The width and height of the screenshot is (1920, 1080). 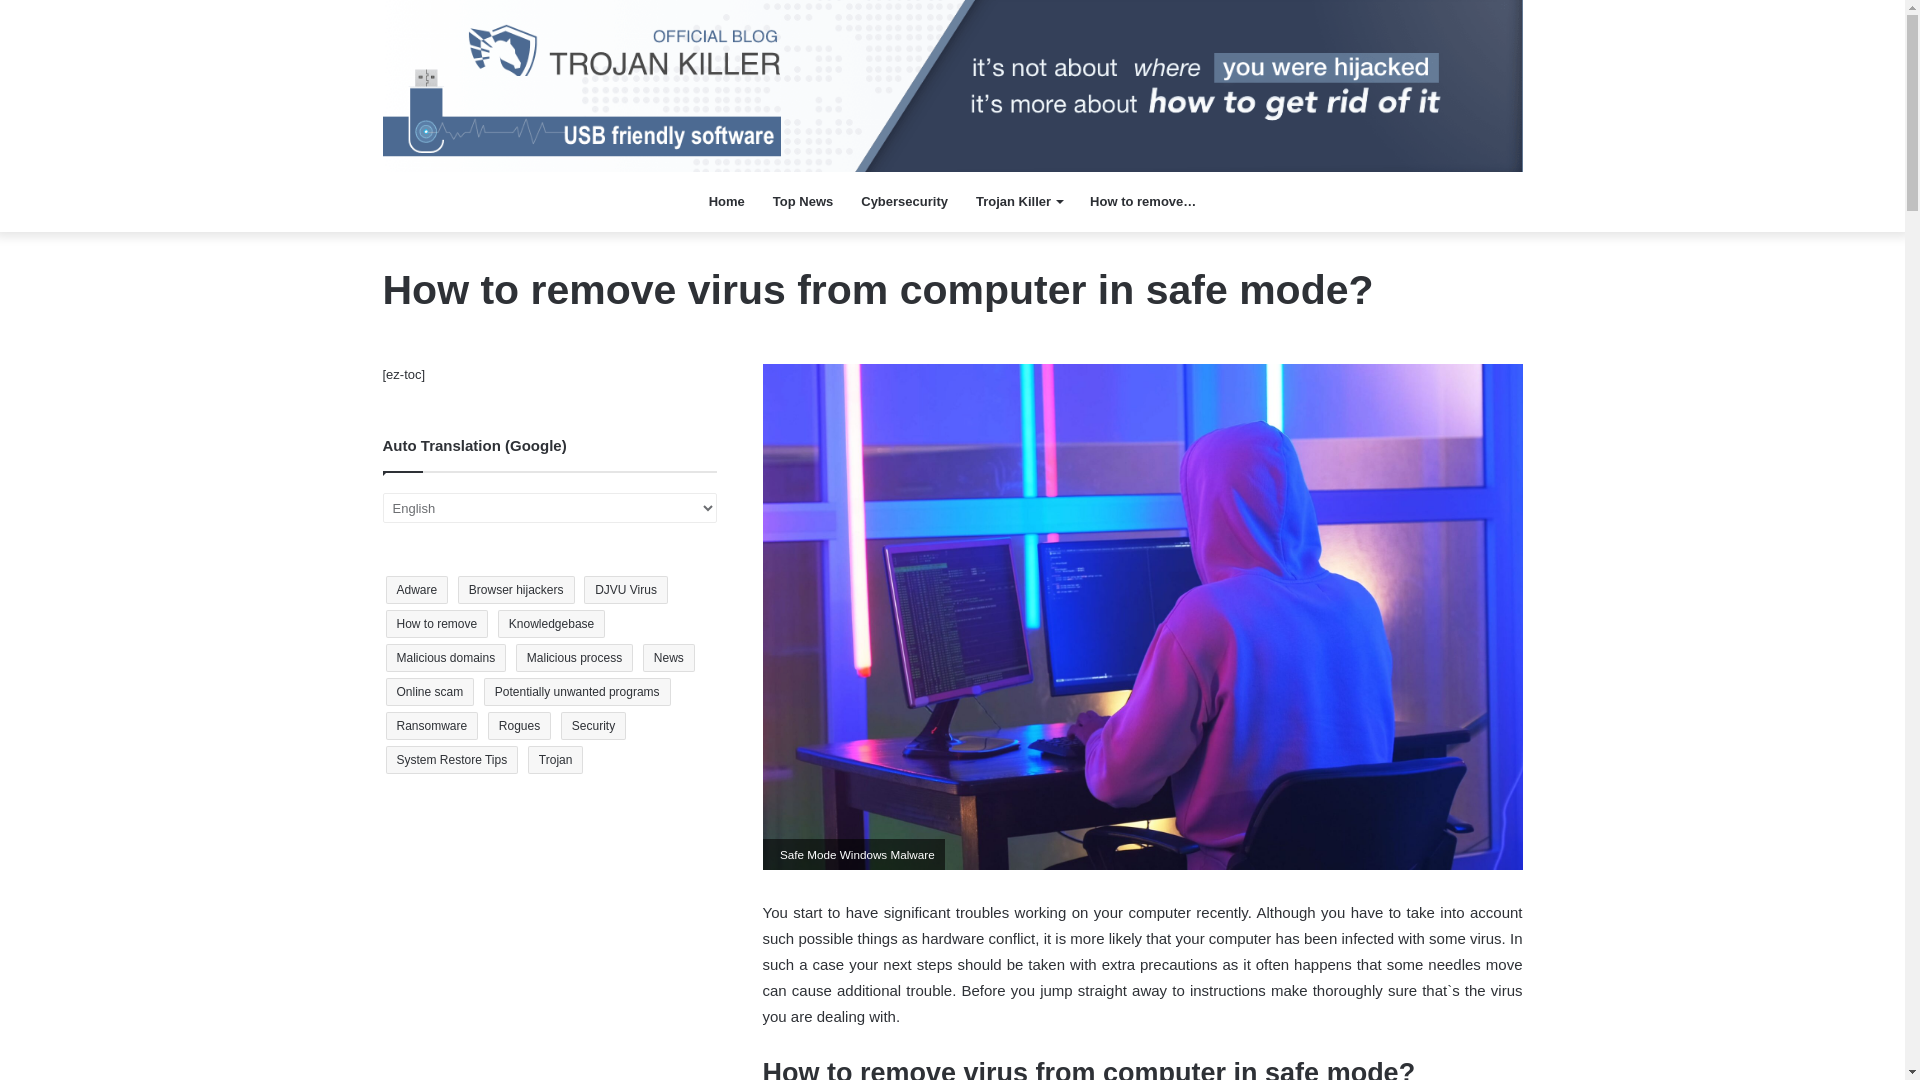 What do you see at coordinates (516, 589) in the screenshot?
I see `Browser hijackers` at bounding box center [516, 589].